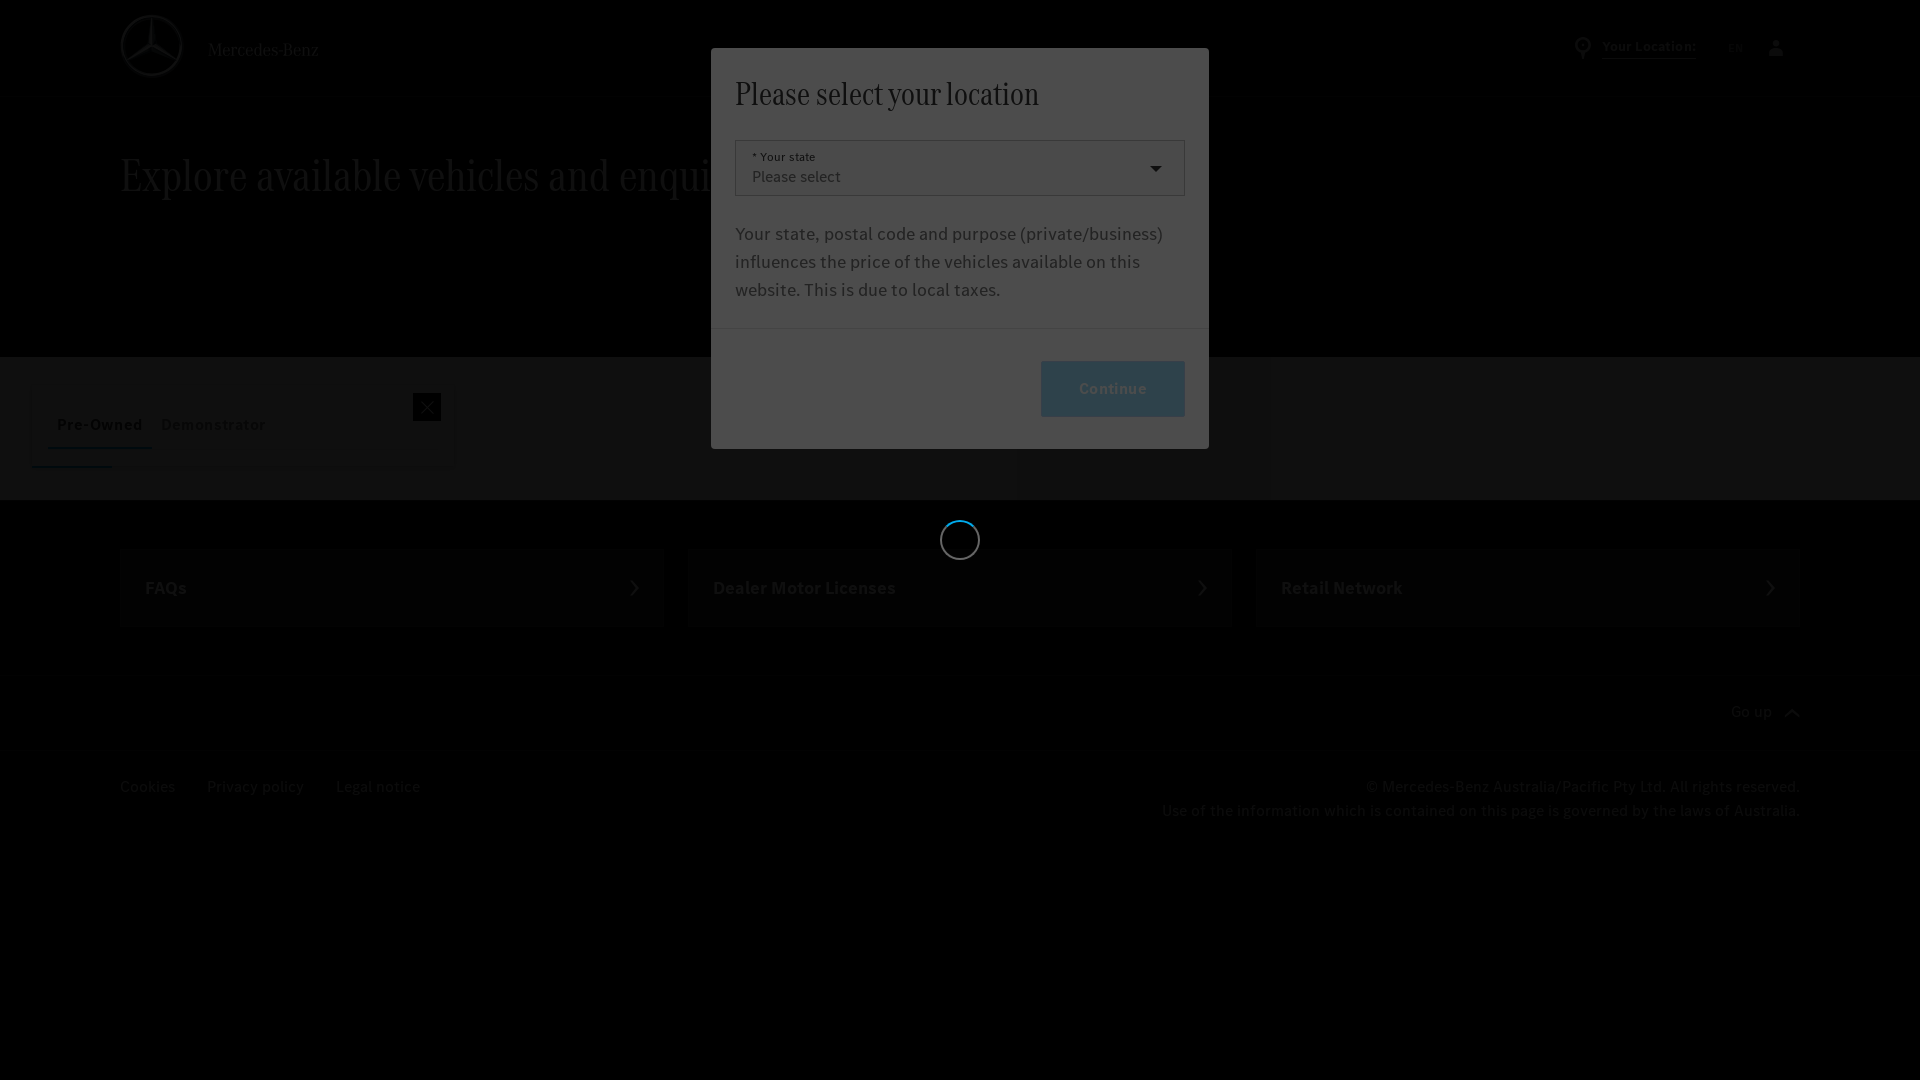 The width and height of the screenshot is (1920, 1080). Describe the element at coordinates (1634, 48) in the screenshot. I see `Your Location:` at that location.